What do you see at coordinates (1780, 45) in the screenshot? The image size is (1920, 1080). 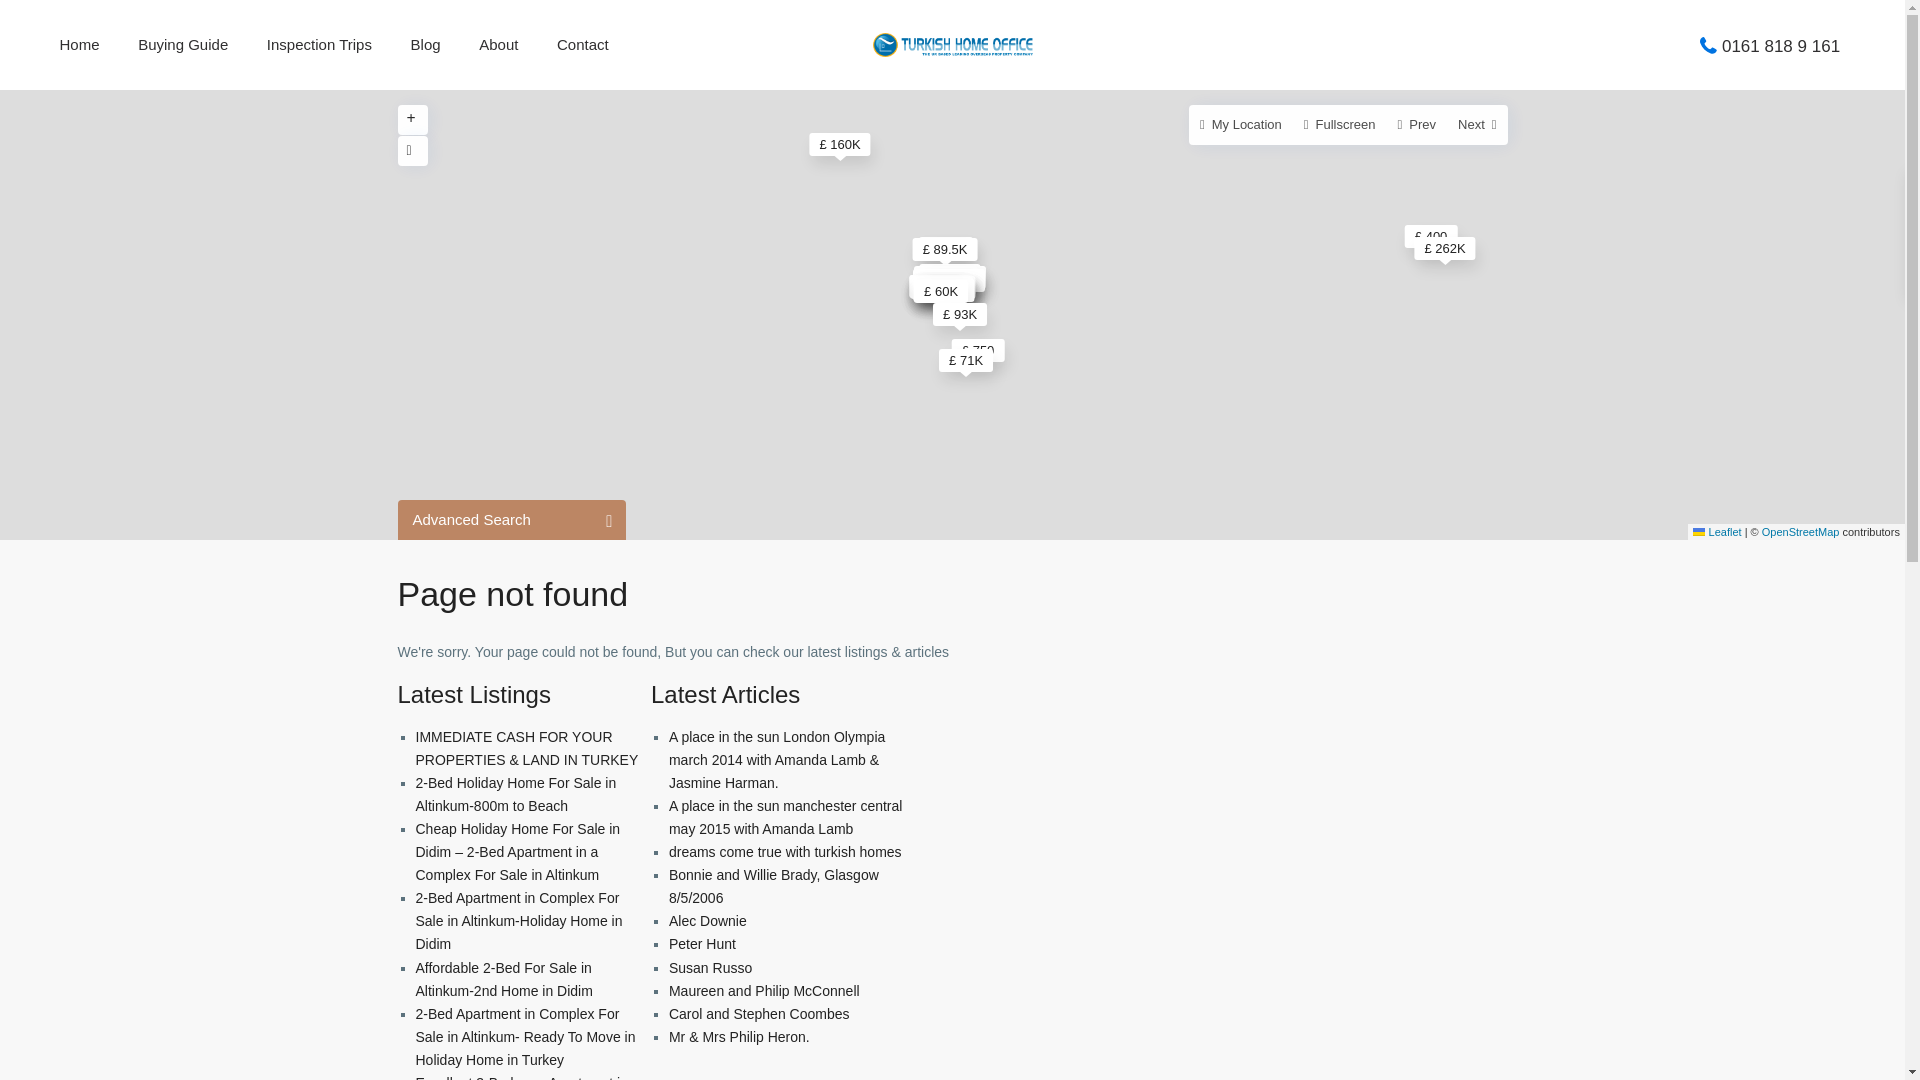 I see `0161 818 9 161` at bounding box center [1780, 45].